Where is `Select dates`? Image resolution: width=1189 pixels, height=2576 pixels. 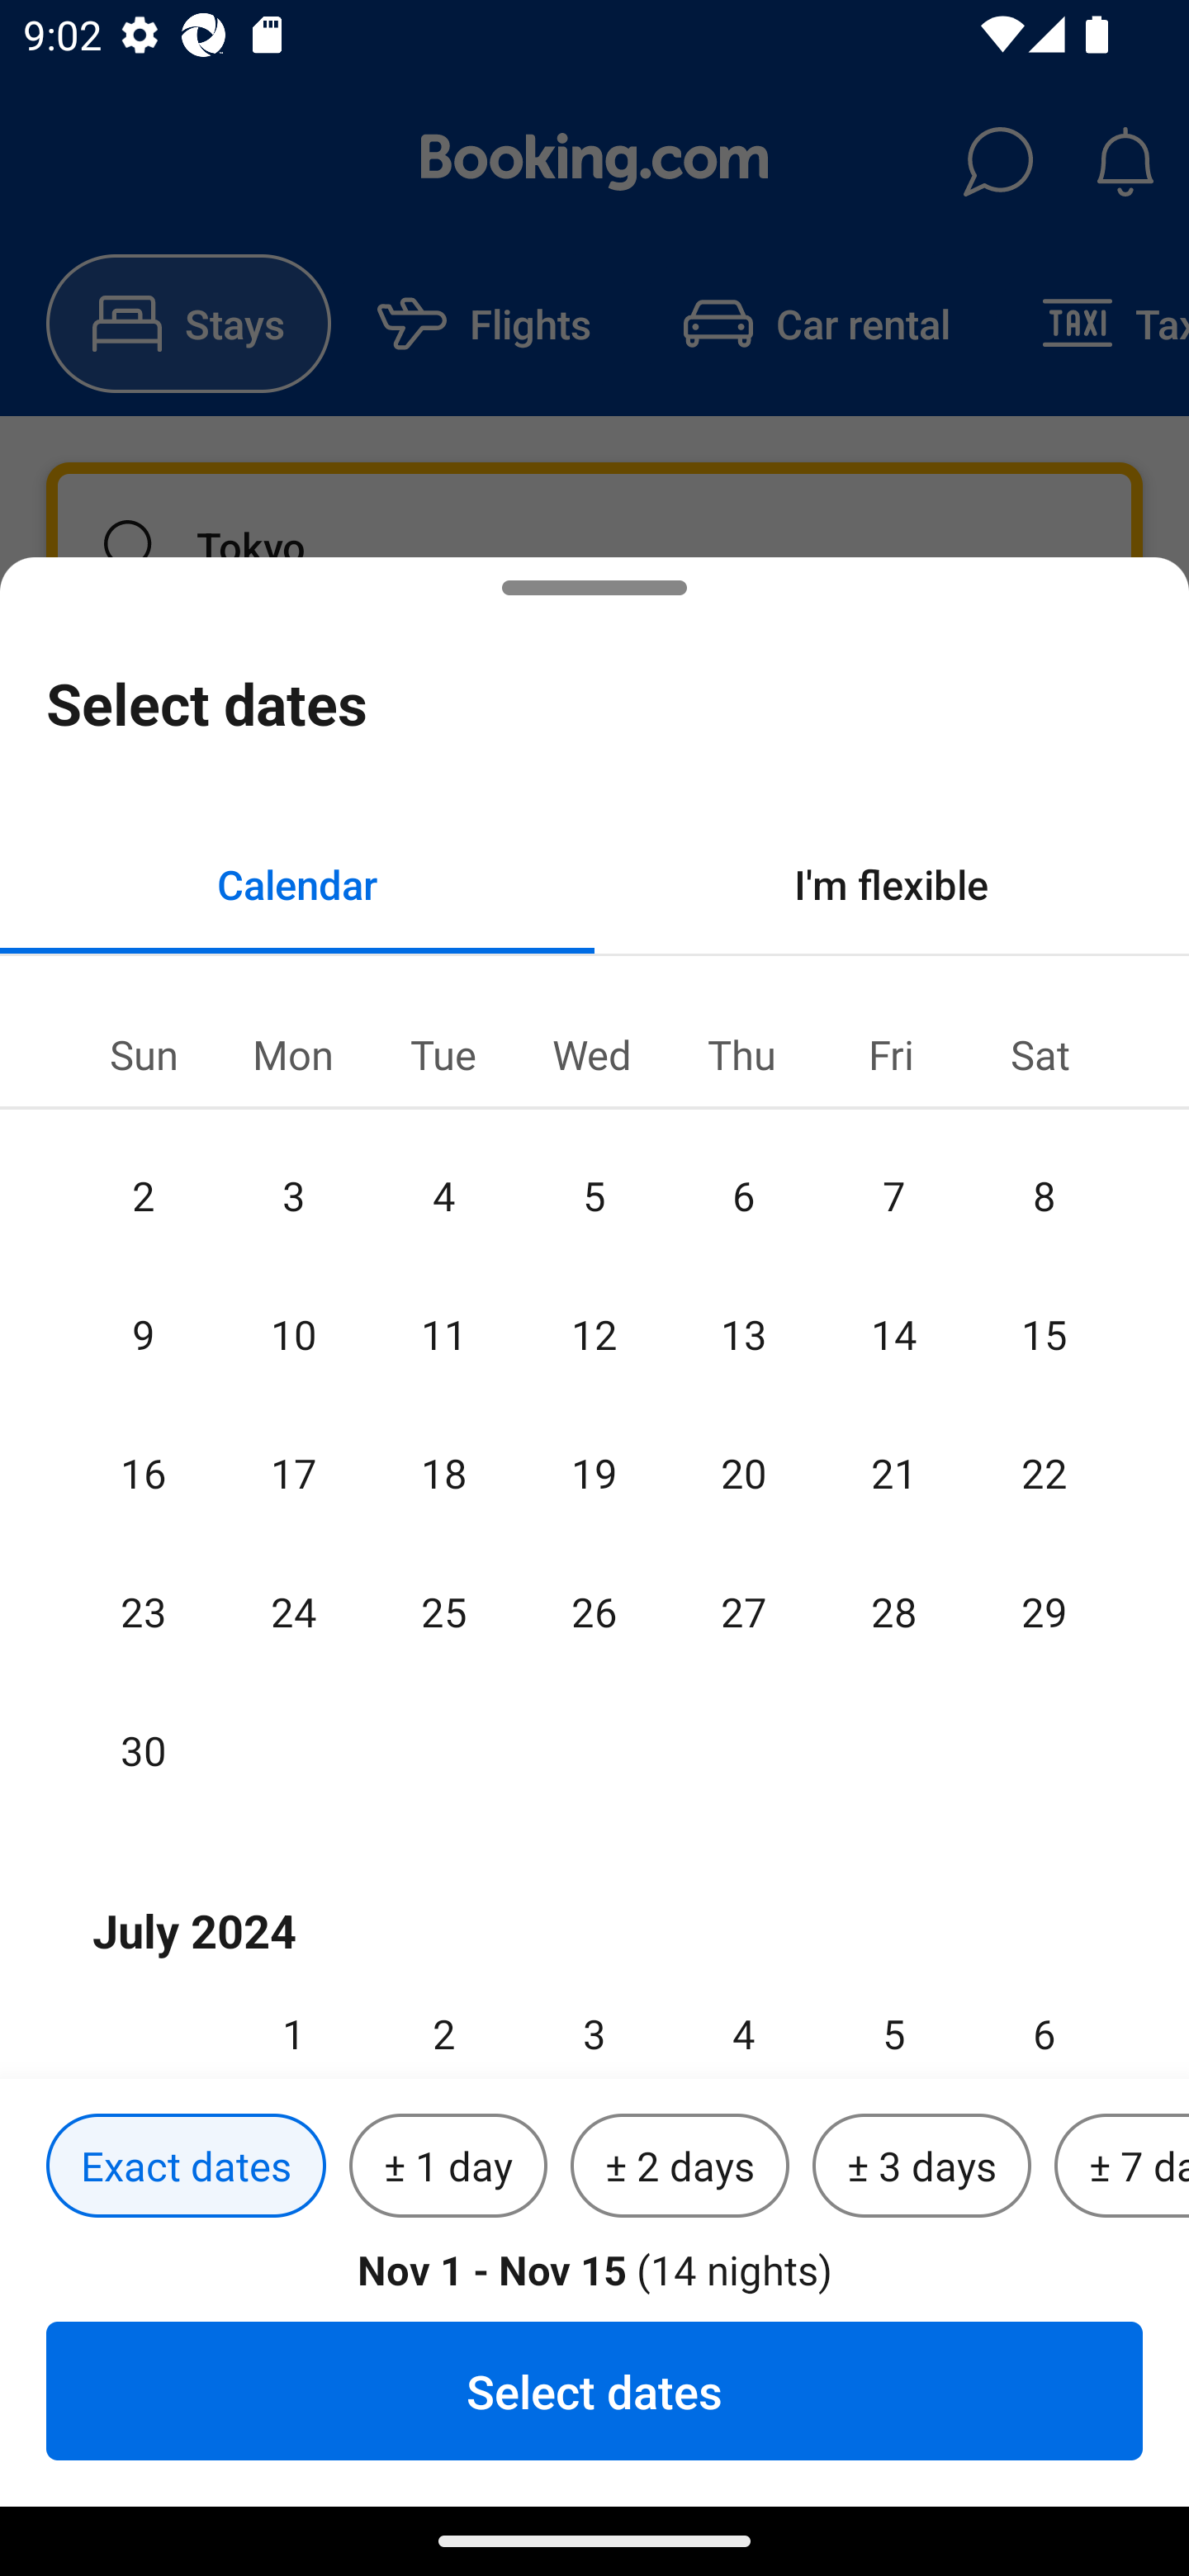
Select dates is located at coordinates (594, 2390).